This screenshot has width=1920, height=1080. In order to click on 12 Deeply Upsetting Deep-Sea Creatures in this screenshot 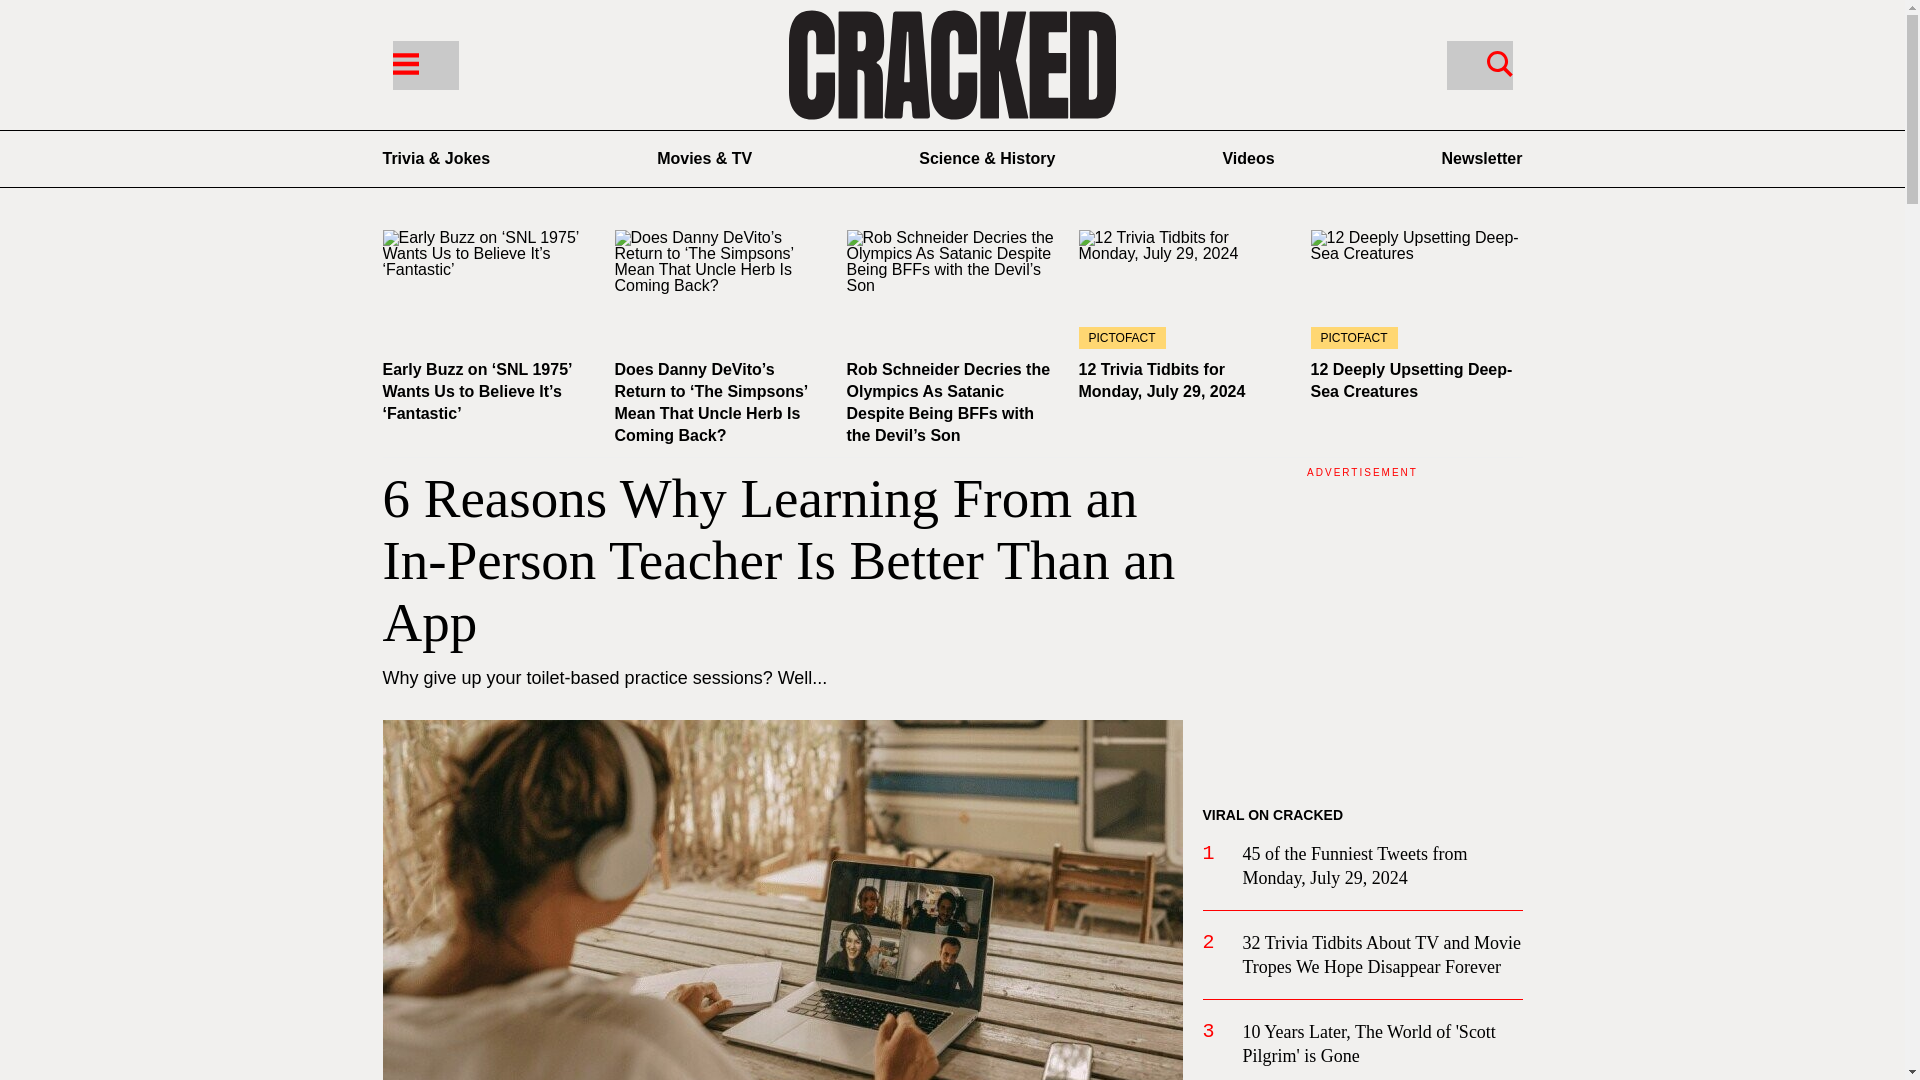, I will do `click(1410, 380)`.